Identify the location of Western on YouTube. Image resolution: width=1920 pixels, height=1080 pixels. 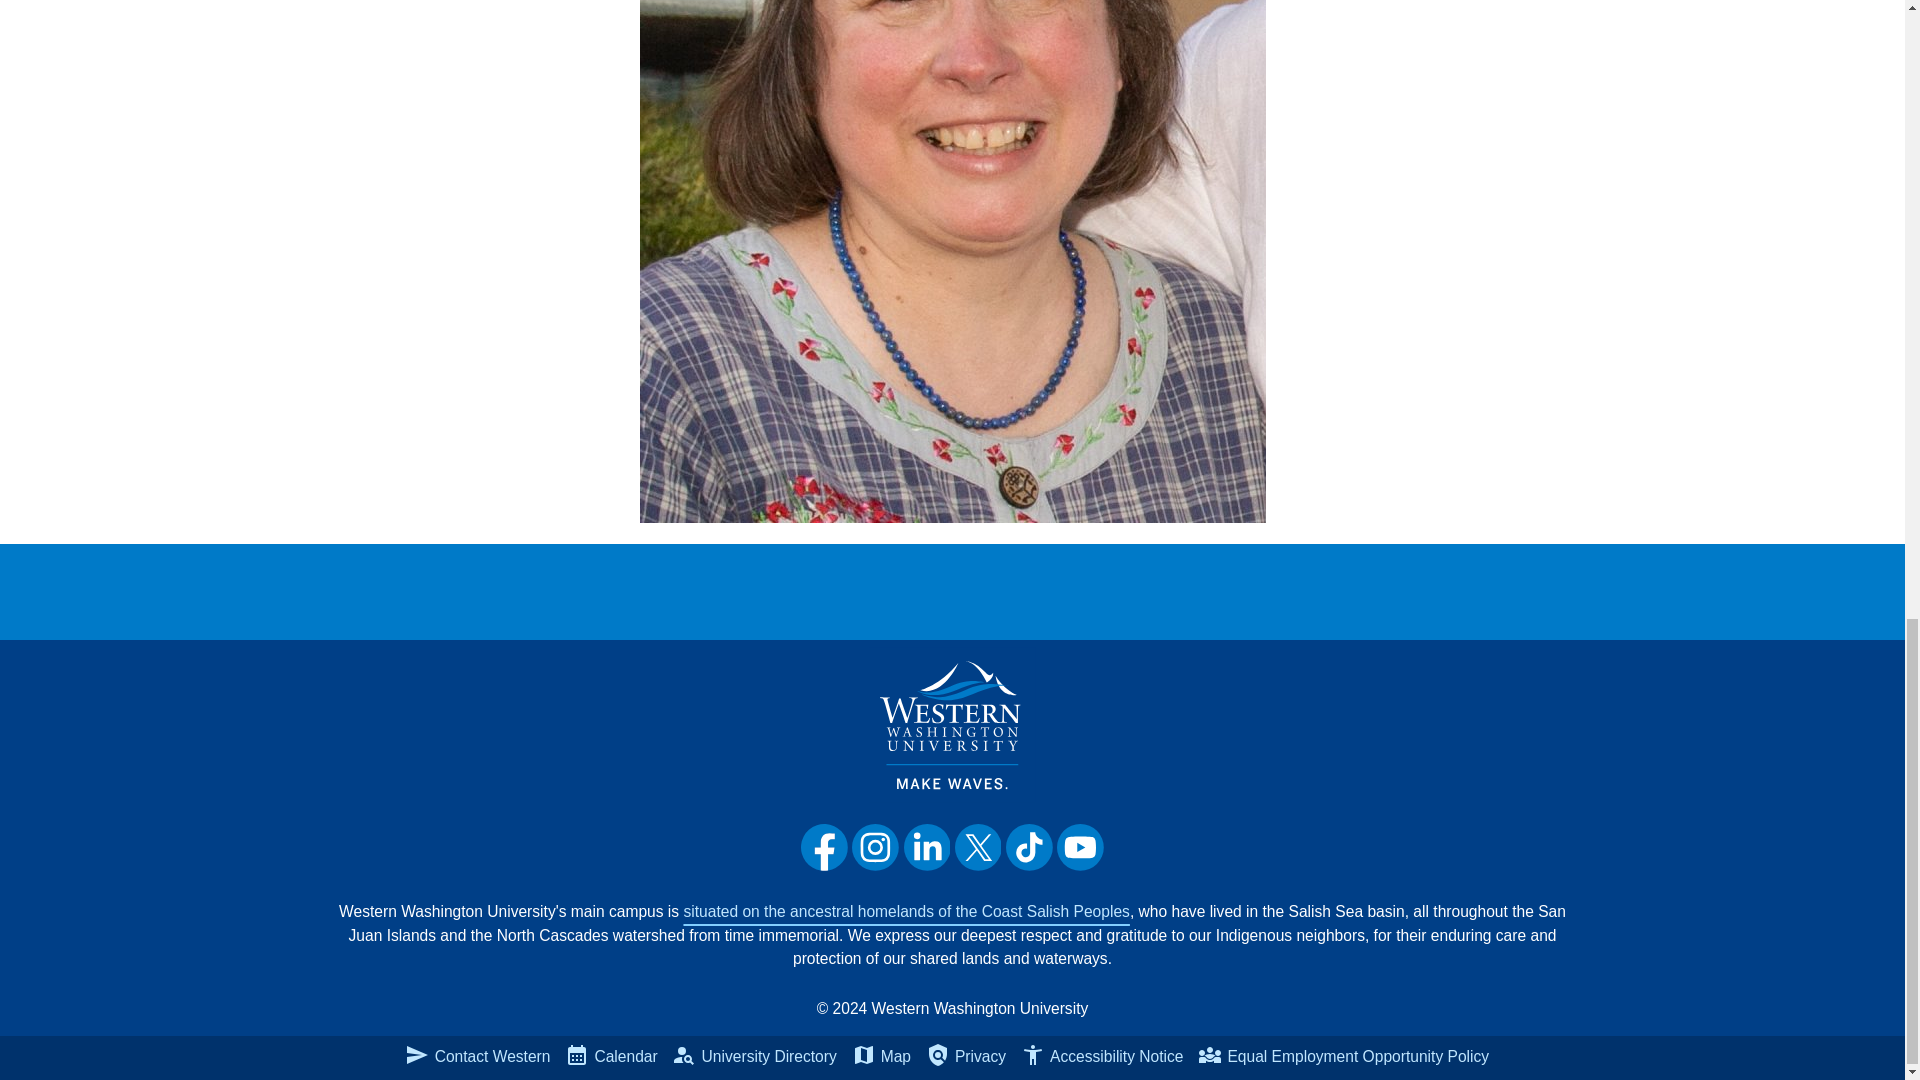
(1080, 847).